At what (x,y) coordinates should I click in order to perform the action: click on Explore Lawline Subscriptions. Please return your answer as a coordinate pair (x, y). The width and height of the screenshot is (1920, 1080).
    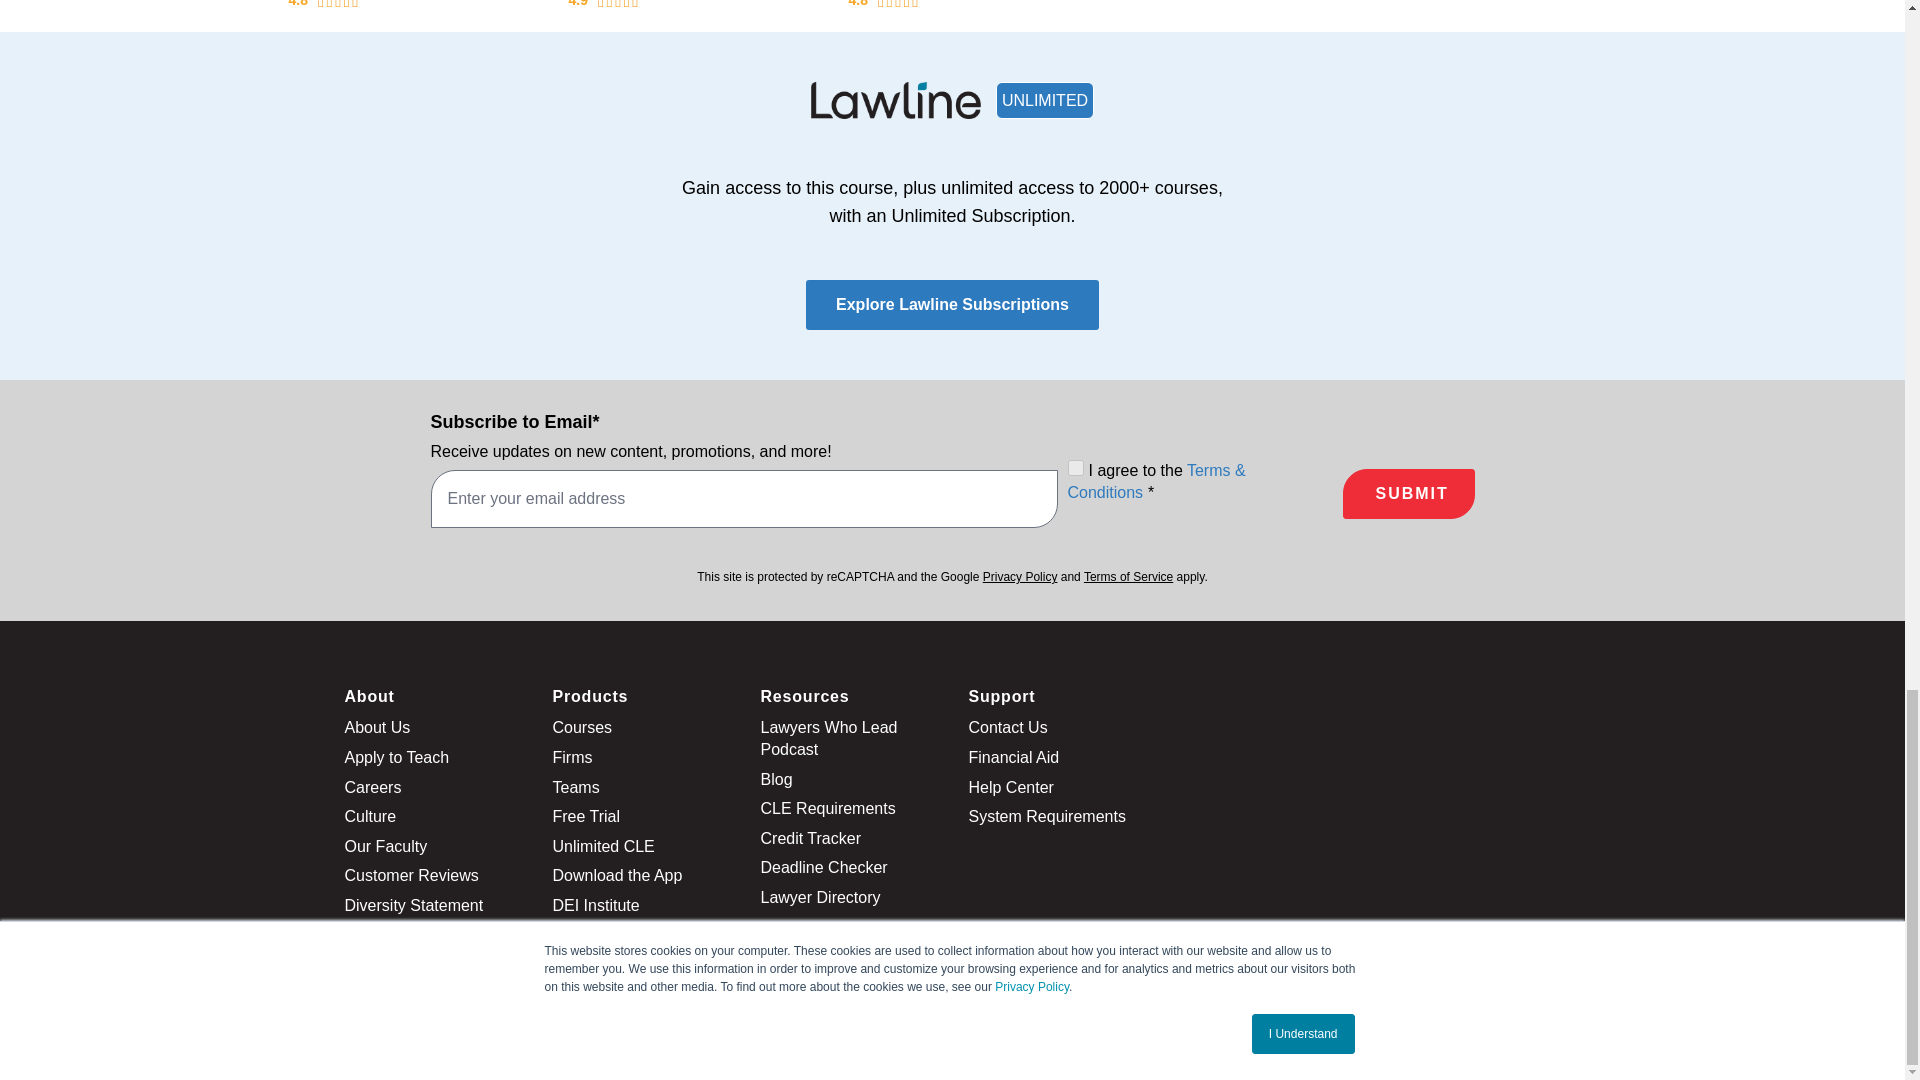
    Looking at the image, I should click on (952, 304).